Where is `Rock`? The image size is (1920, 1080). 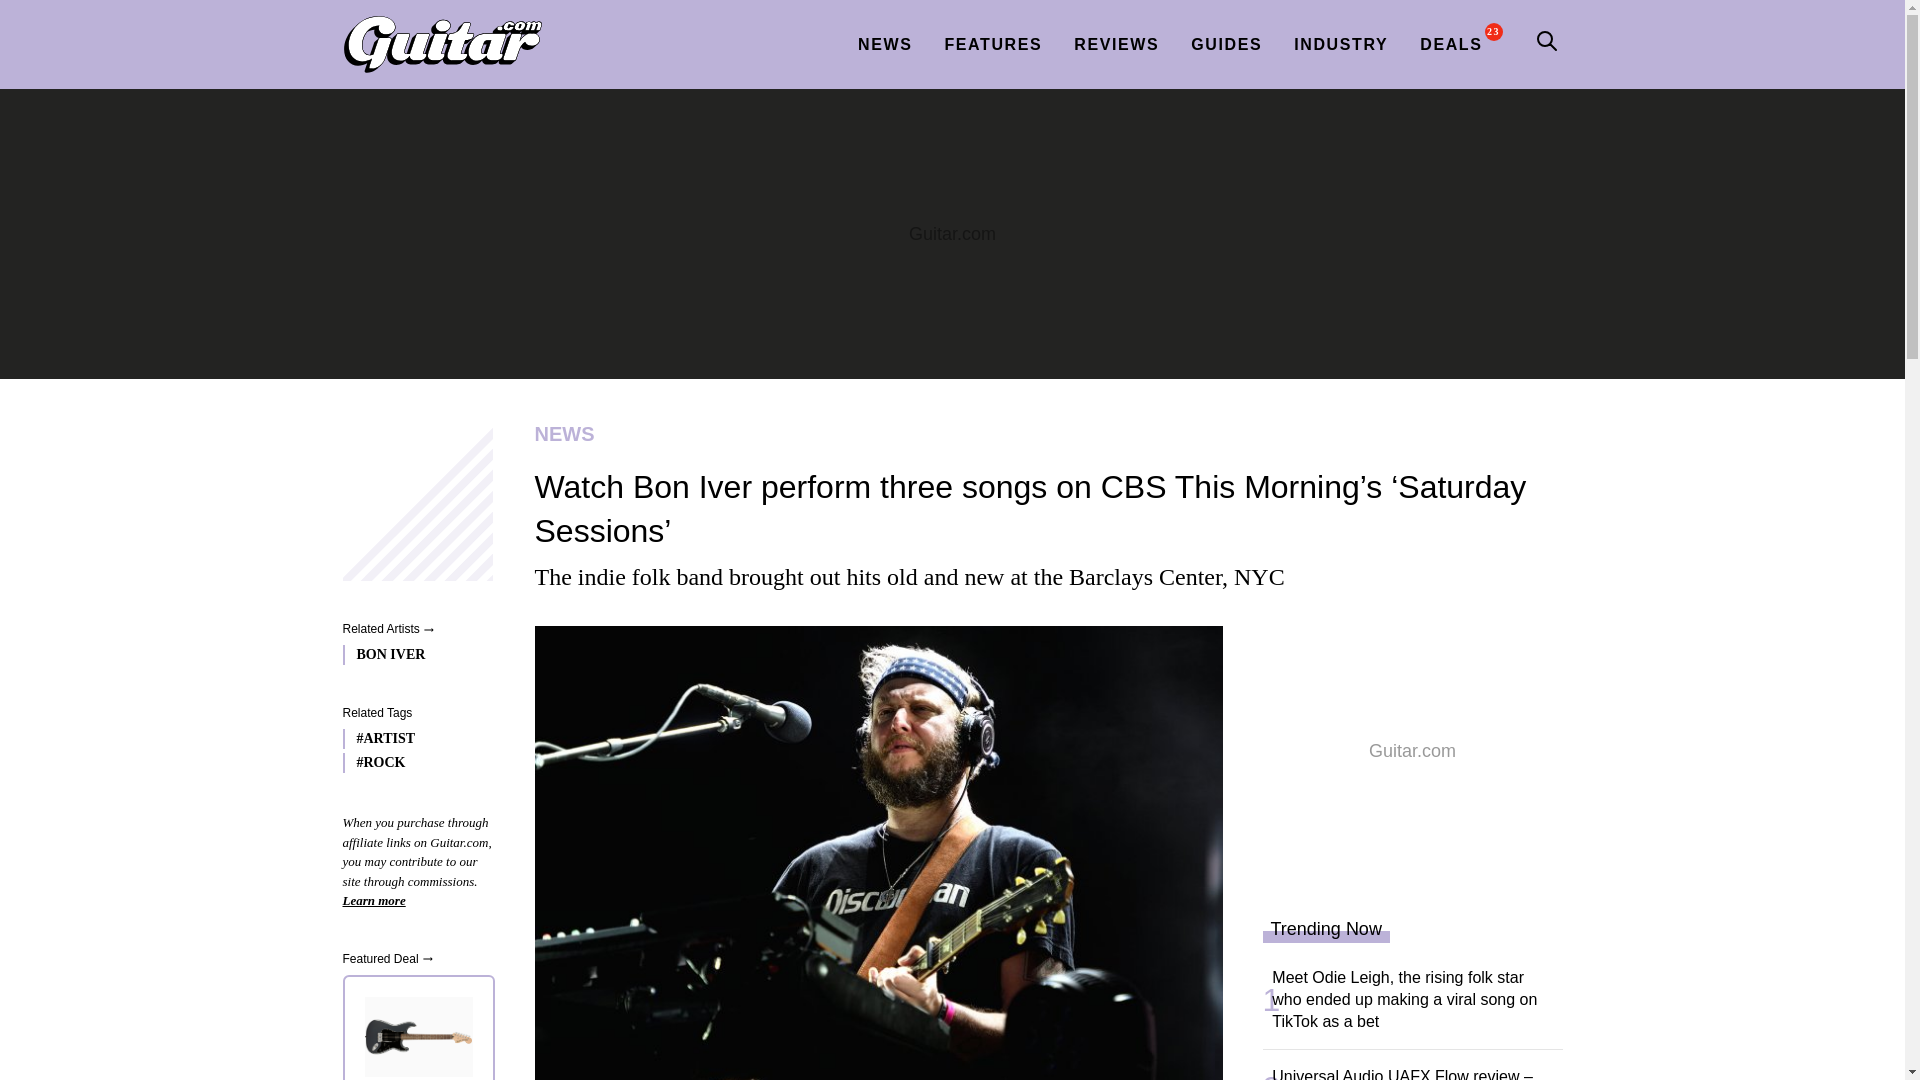
Rock is located at coordinates (411, 762).